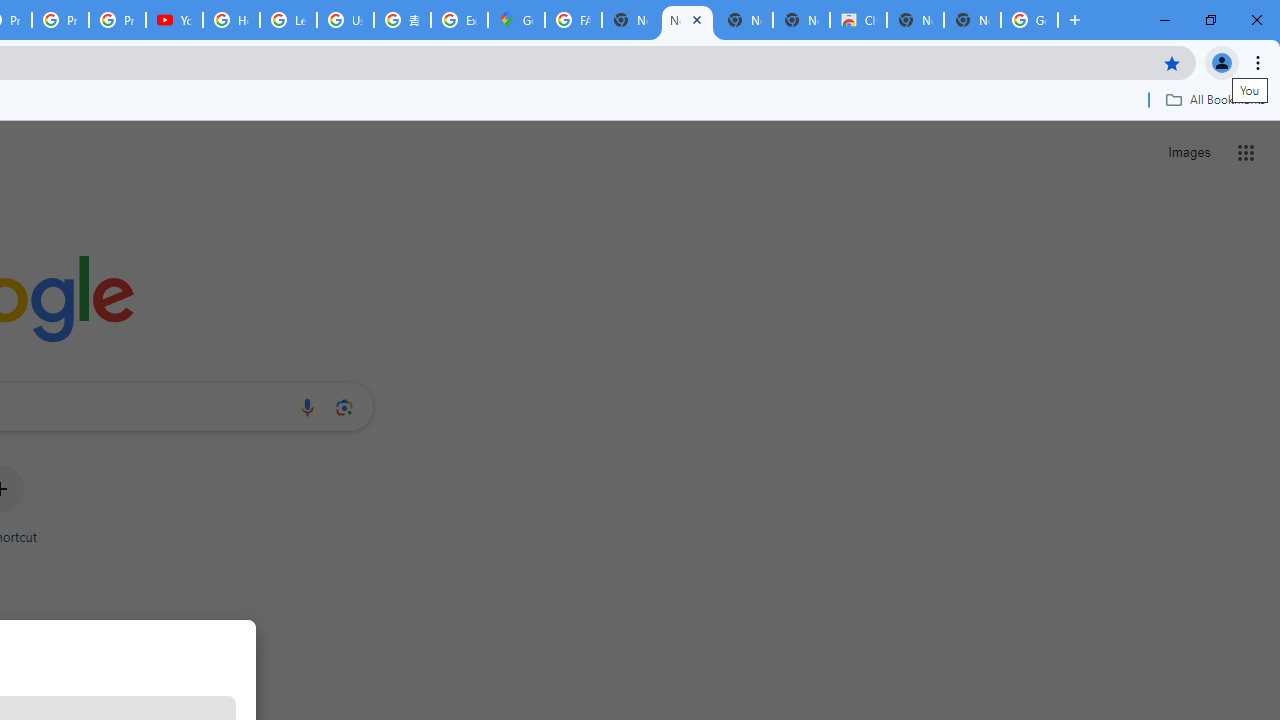  Describe the element at coordinates (972, 20) in the screenshot. I see `New Tab` at that location.